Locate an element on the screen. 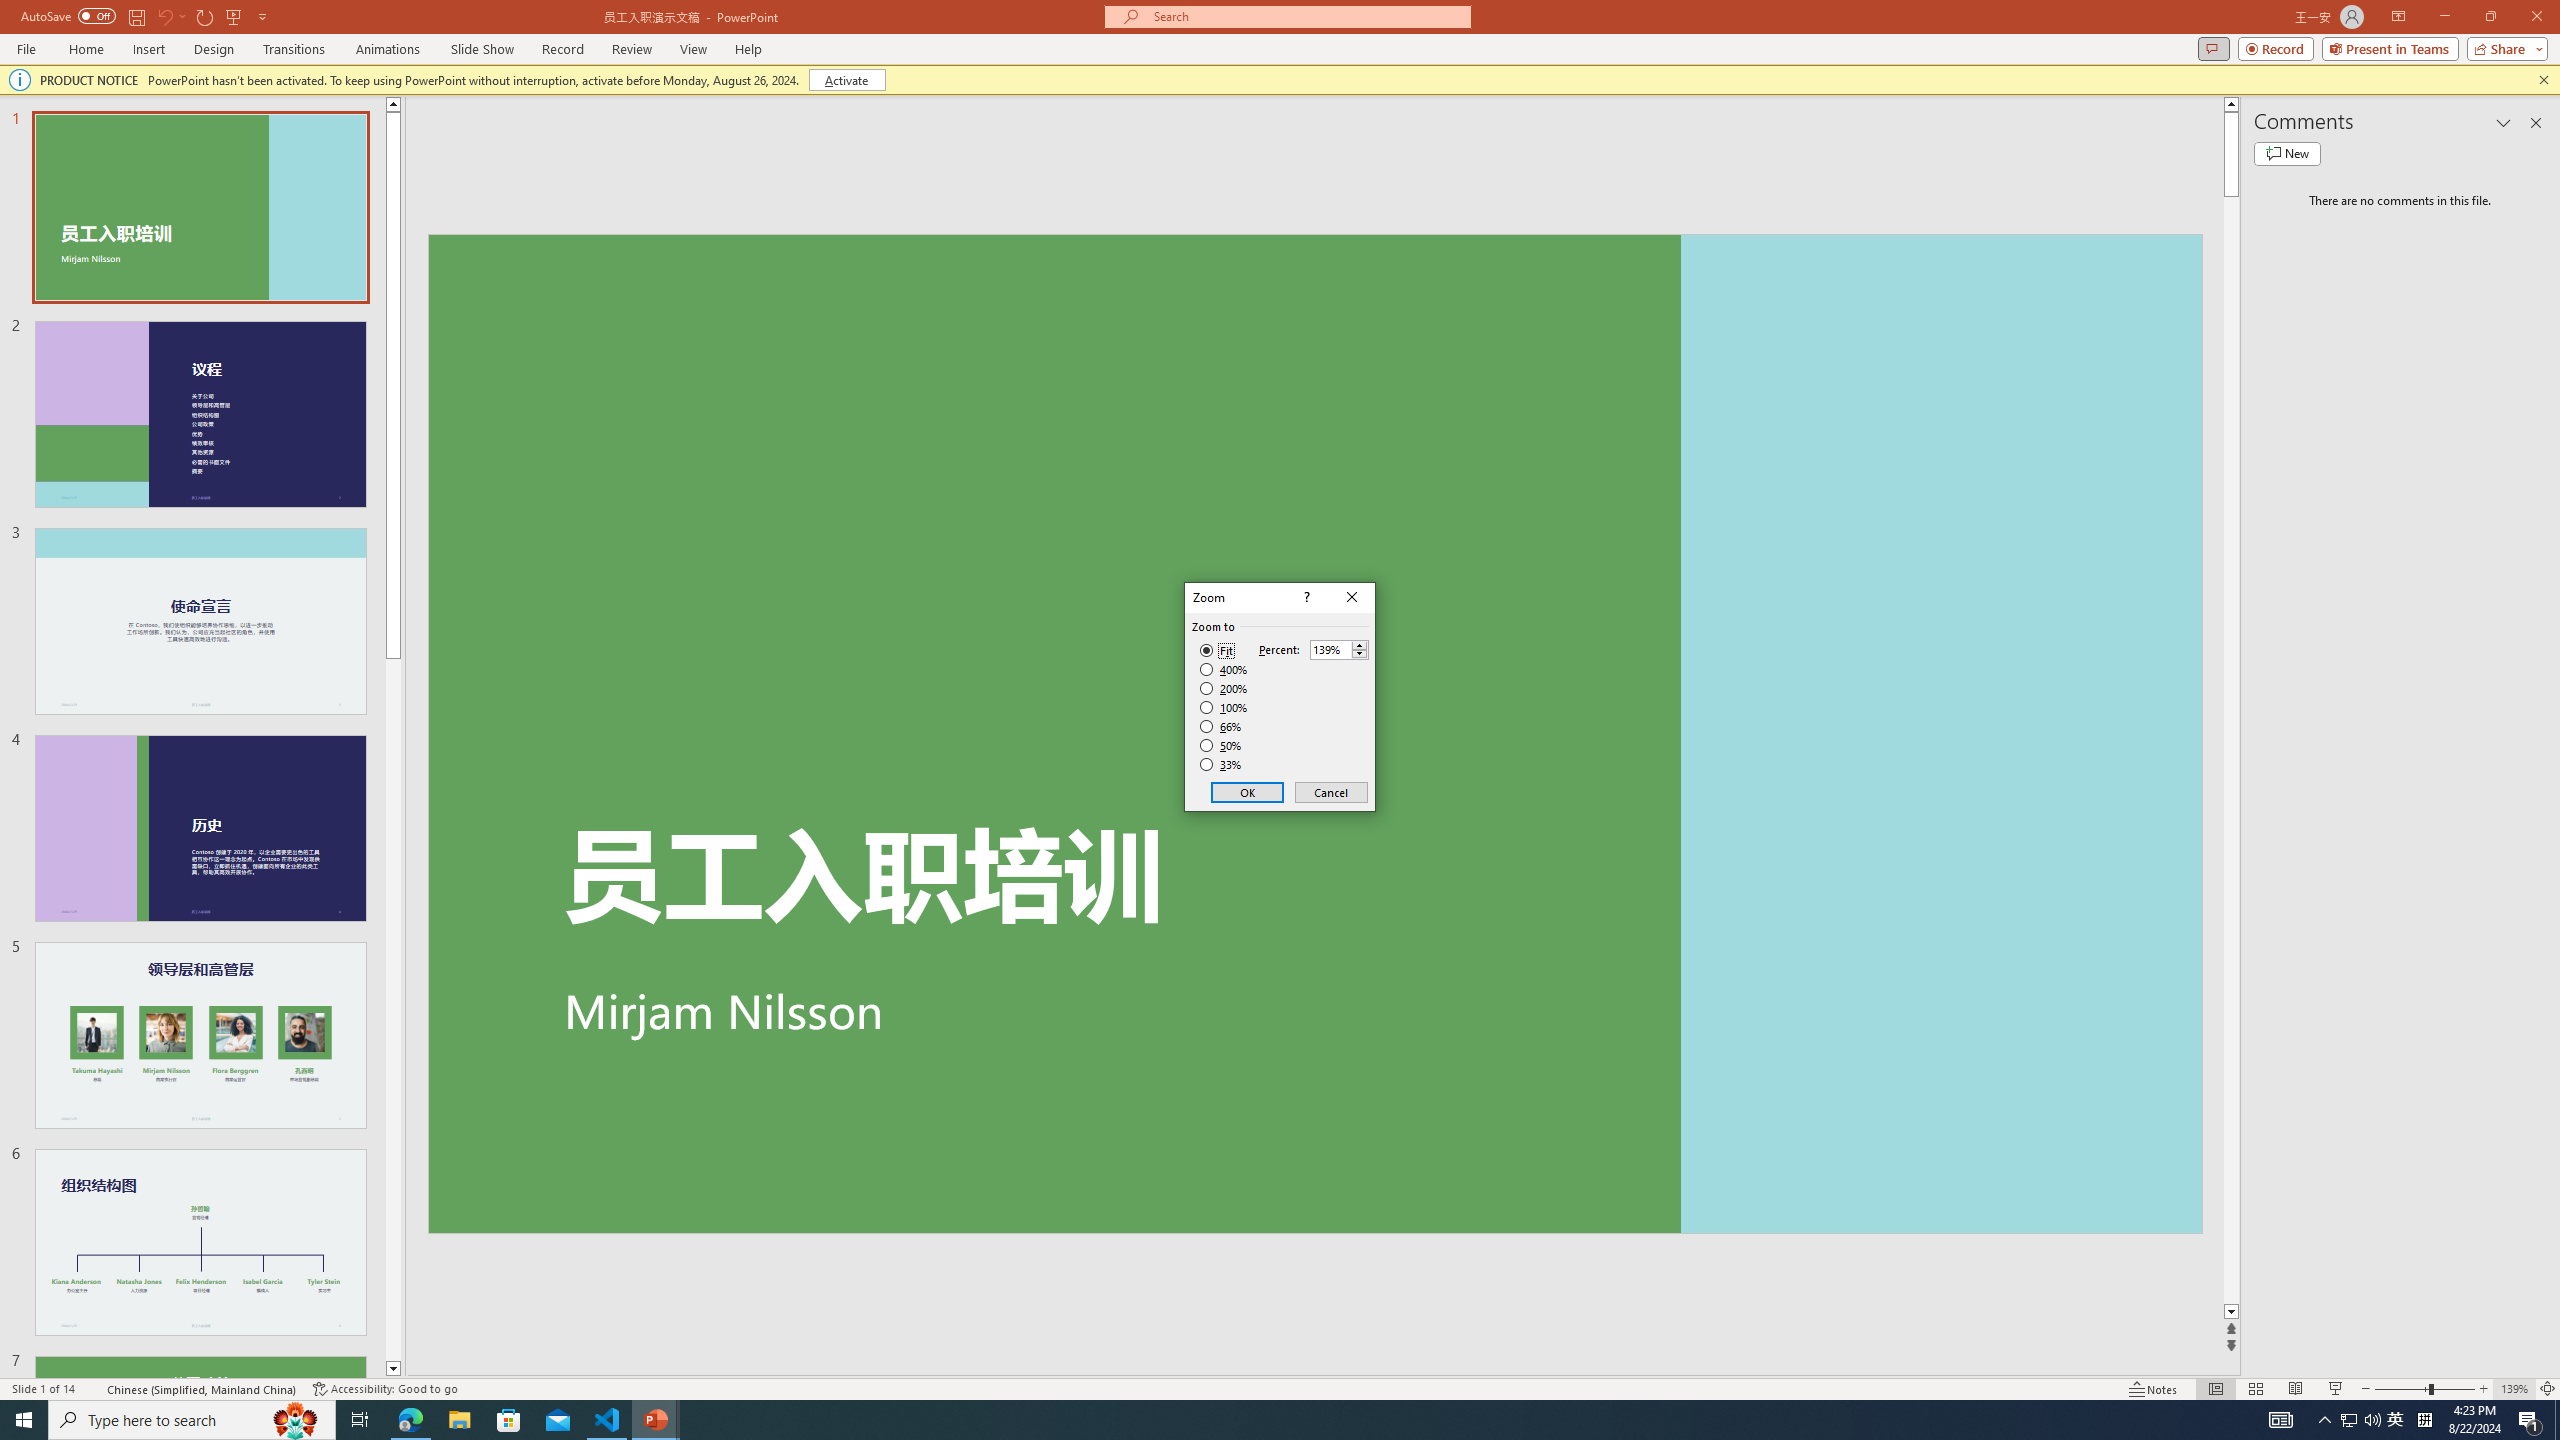 The width and height of the screenshot is (2560, 1440). Zoom Out is located at coordinates (2402, 1389).